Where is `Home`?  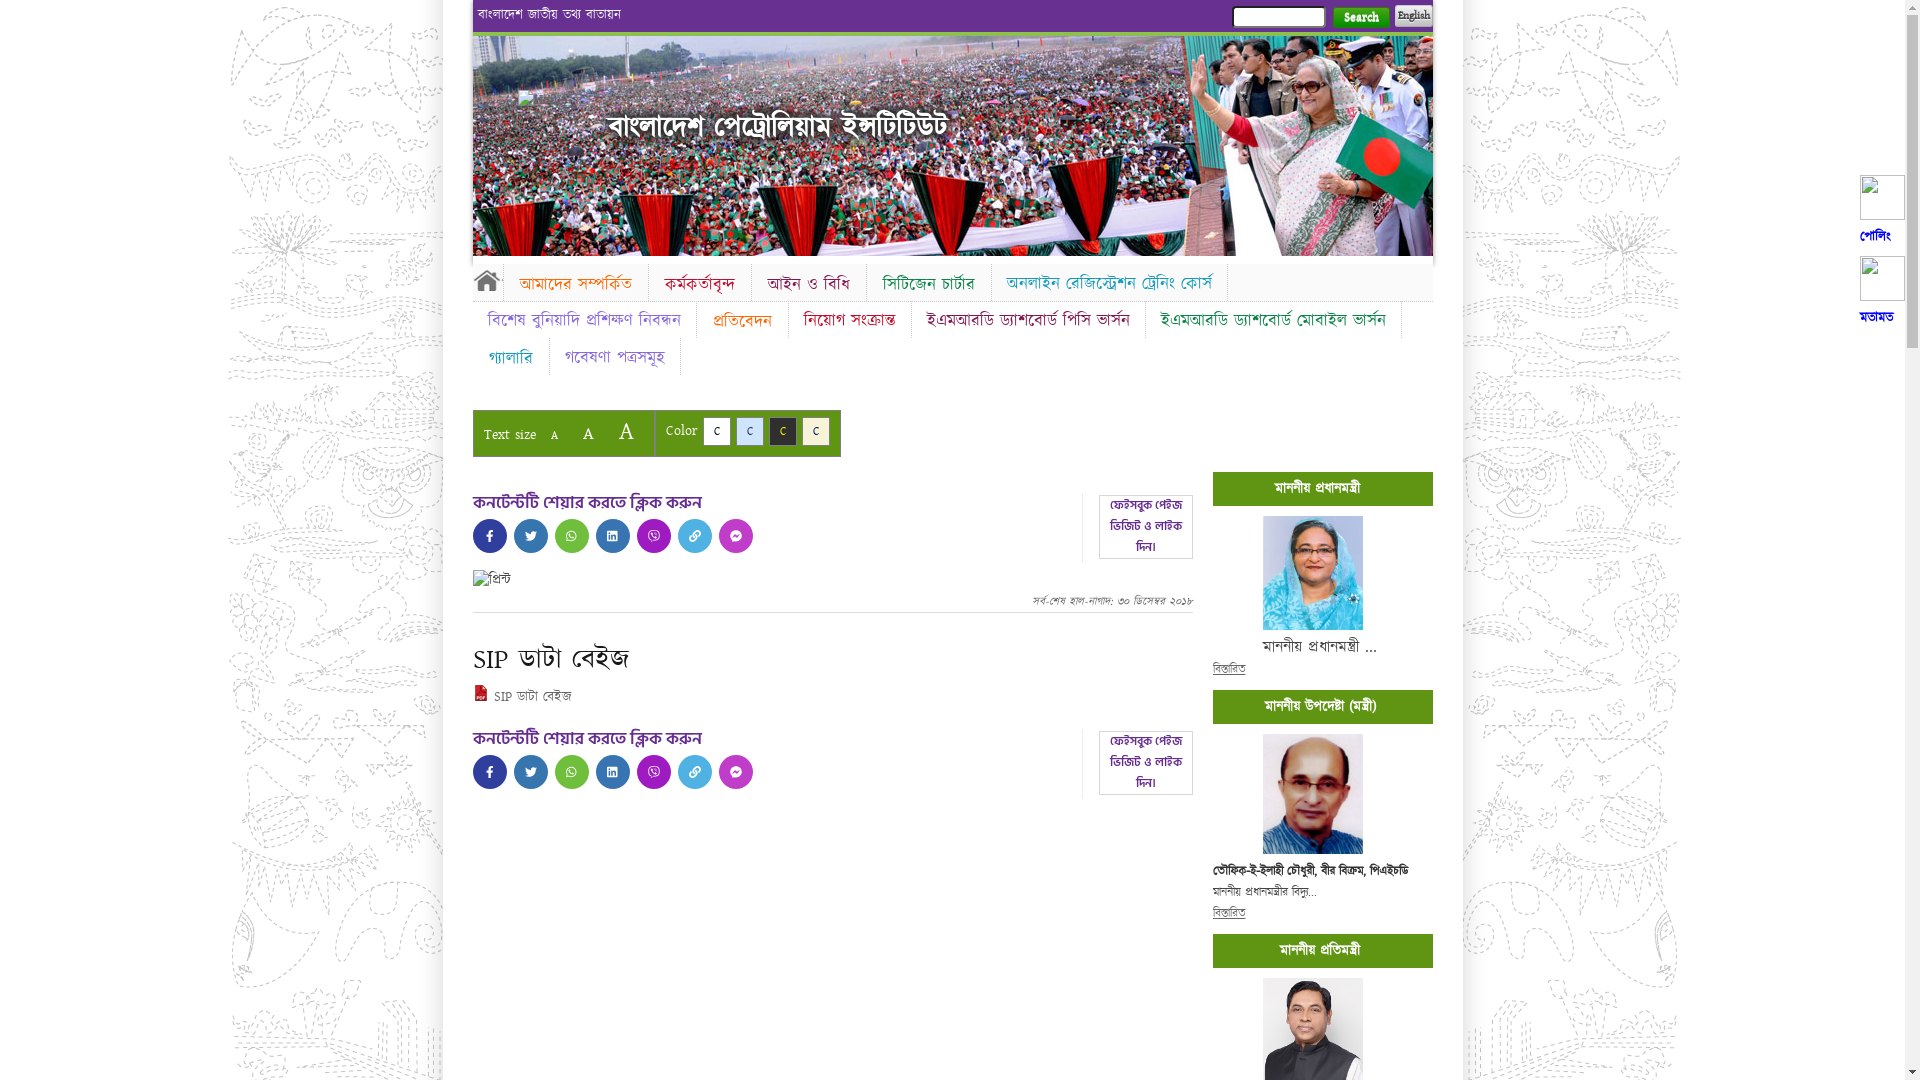
Home is located at coordinates (487, 280).